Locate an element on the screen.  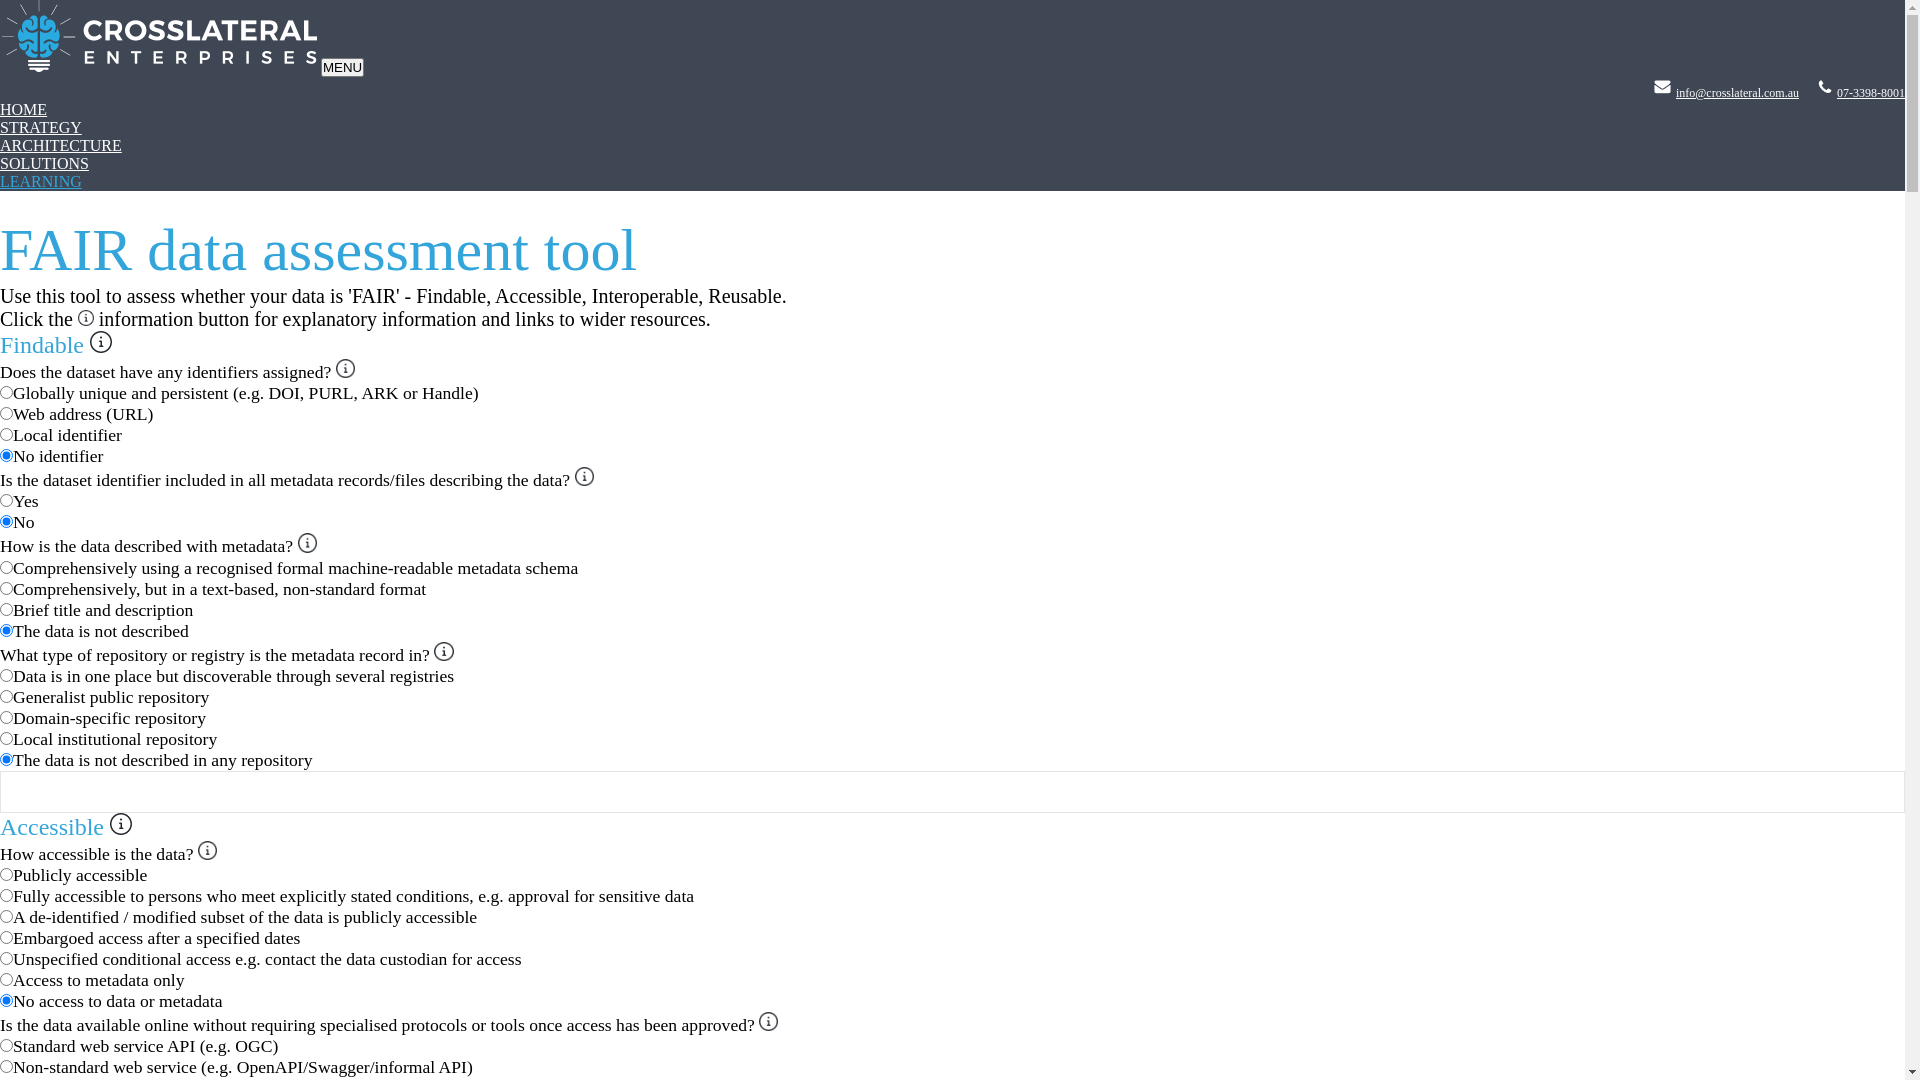
MENU is located at coordinates (342, 68).